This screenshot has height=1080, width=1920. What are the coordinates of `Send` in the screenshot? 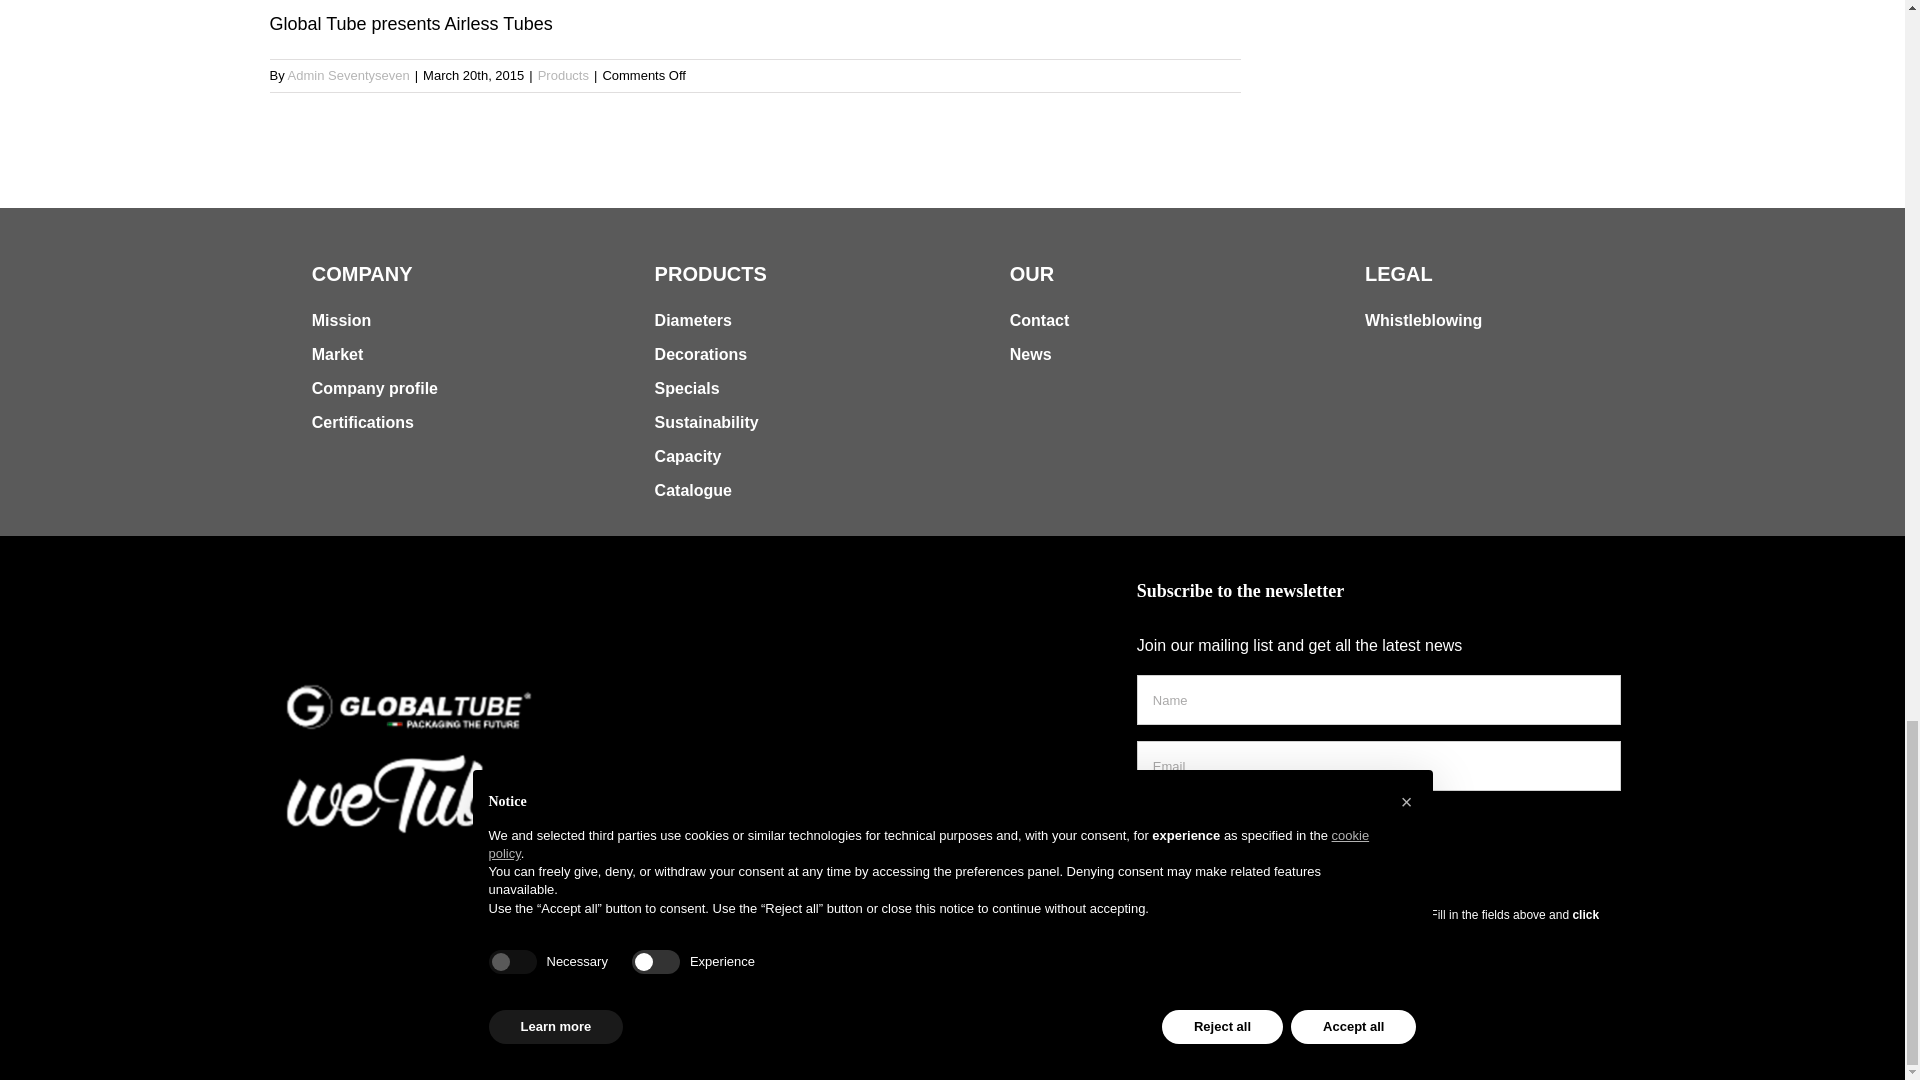 It's located at (1188, 866).